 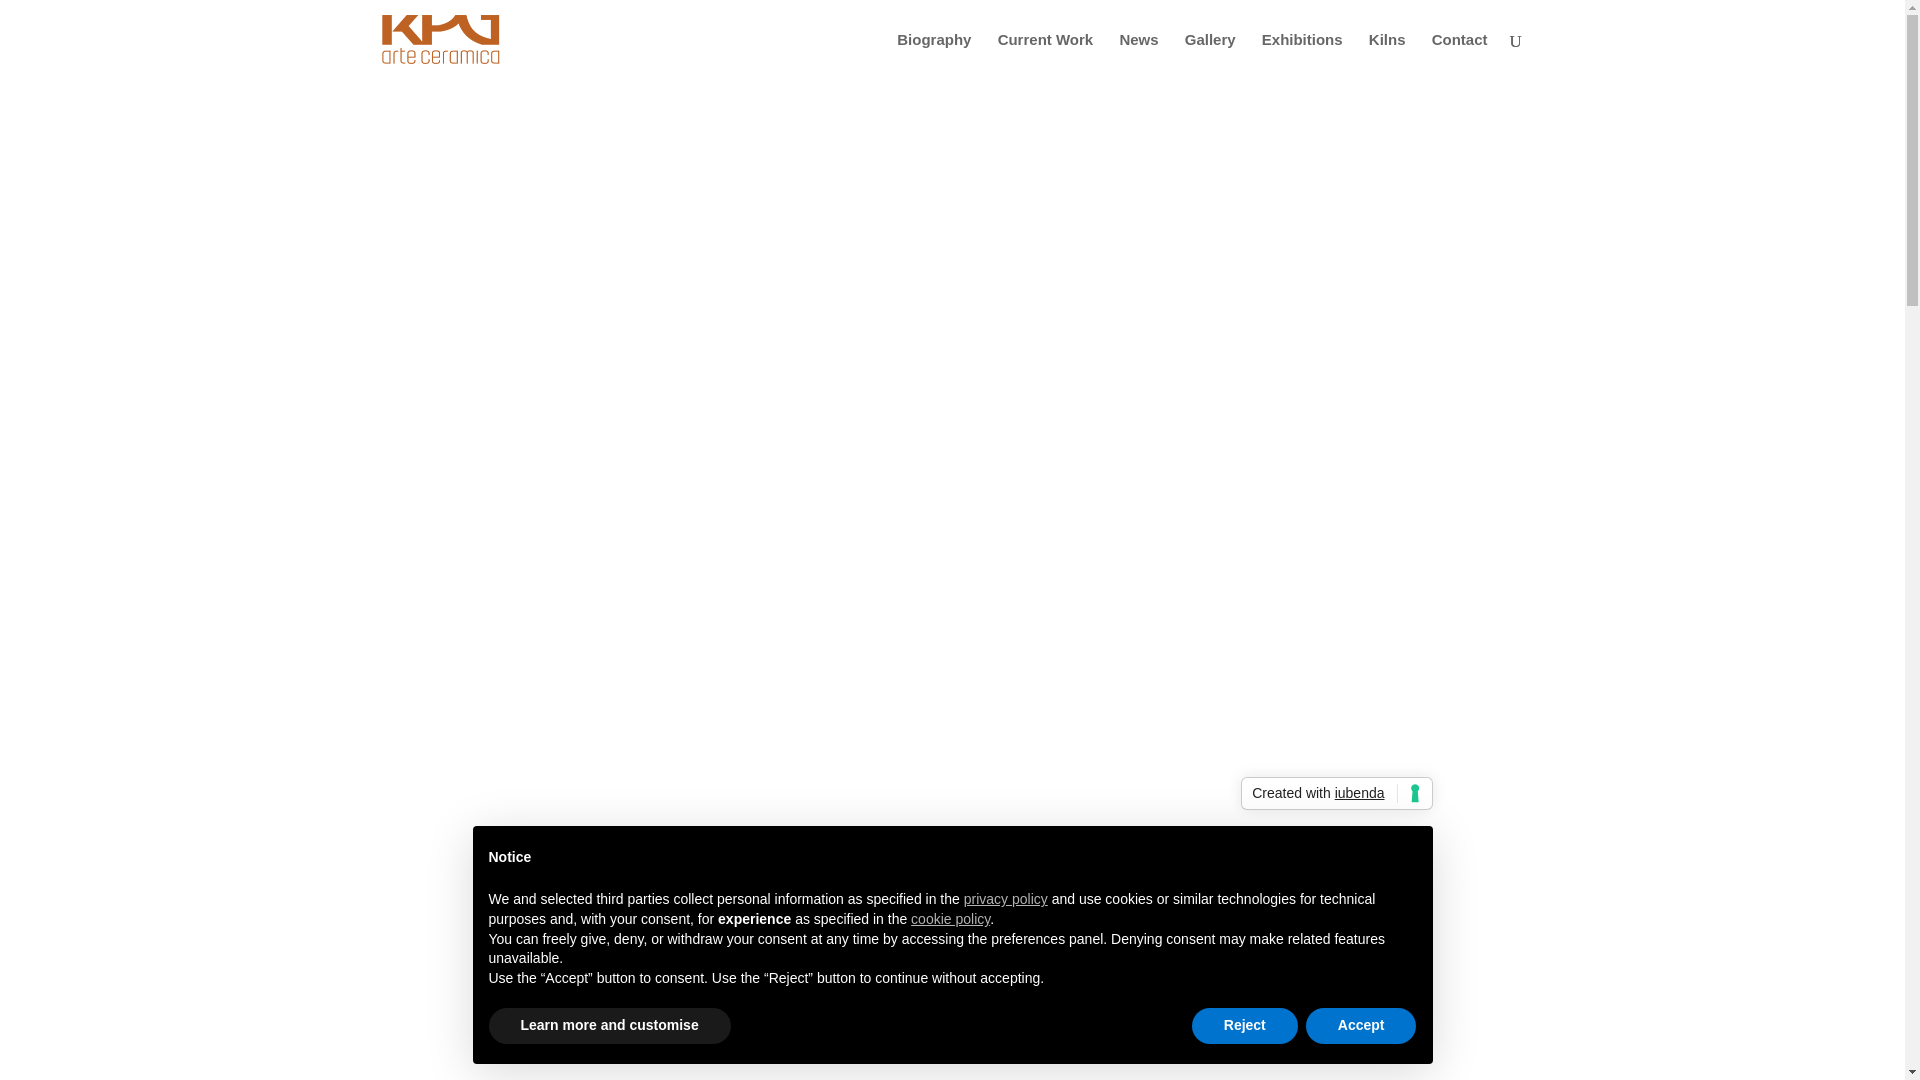 I want to click on Contact, so click(x=1460, y=56).